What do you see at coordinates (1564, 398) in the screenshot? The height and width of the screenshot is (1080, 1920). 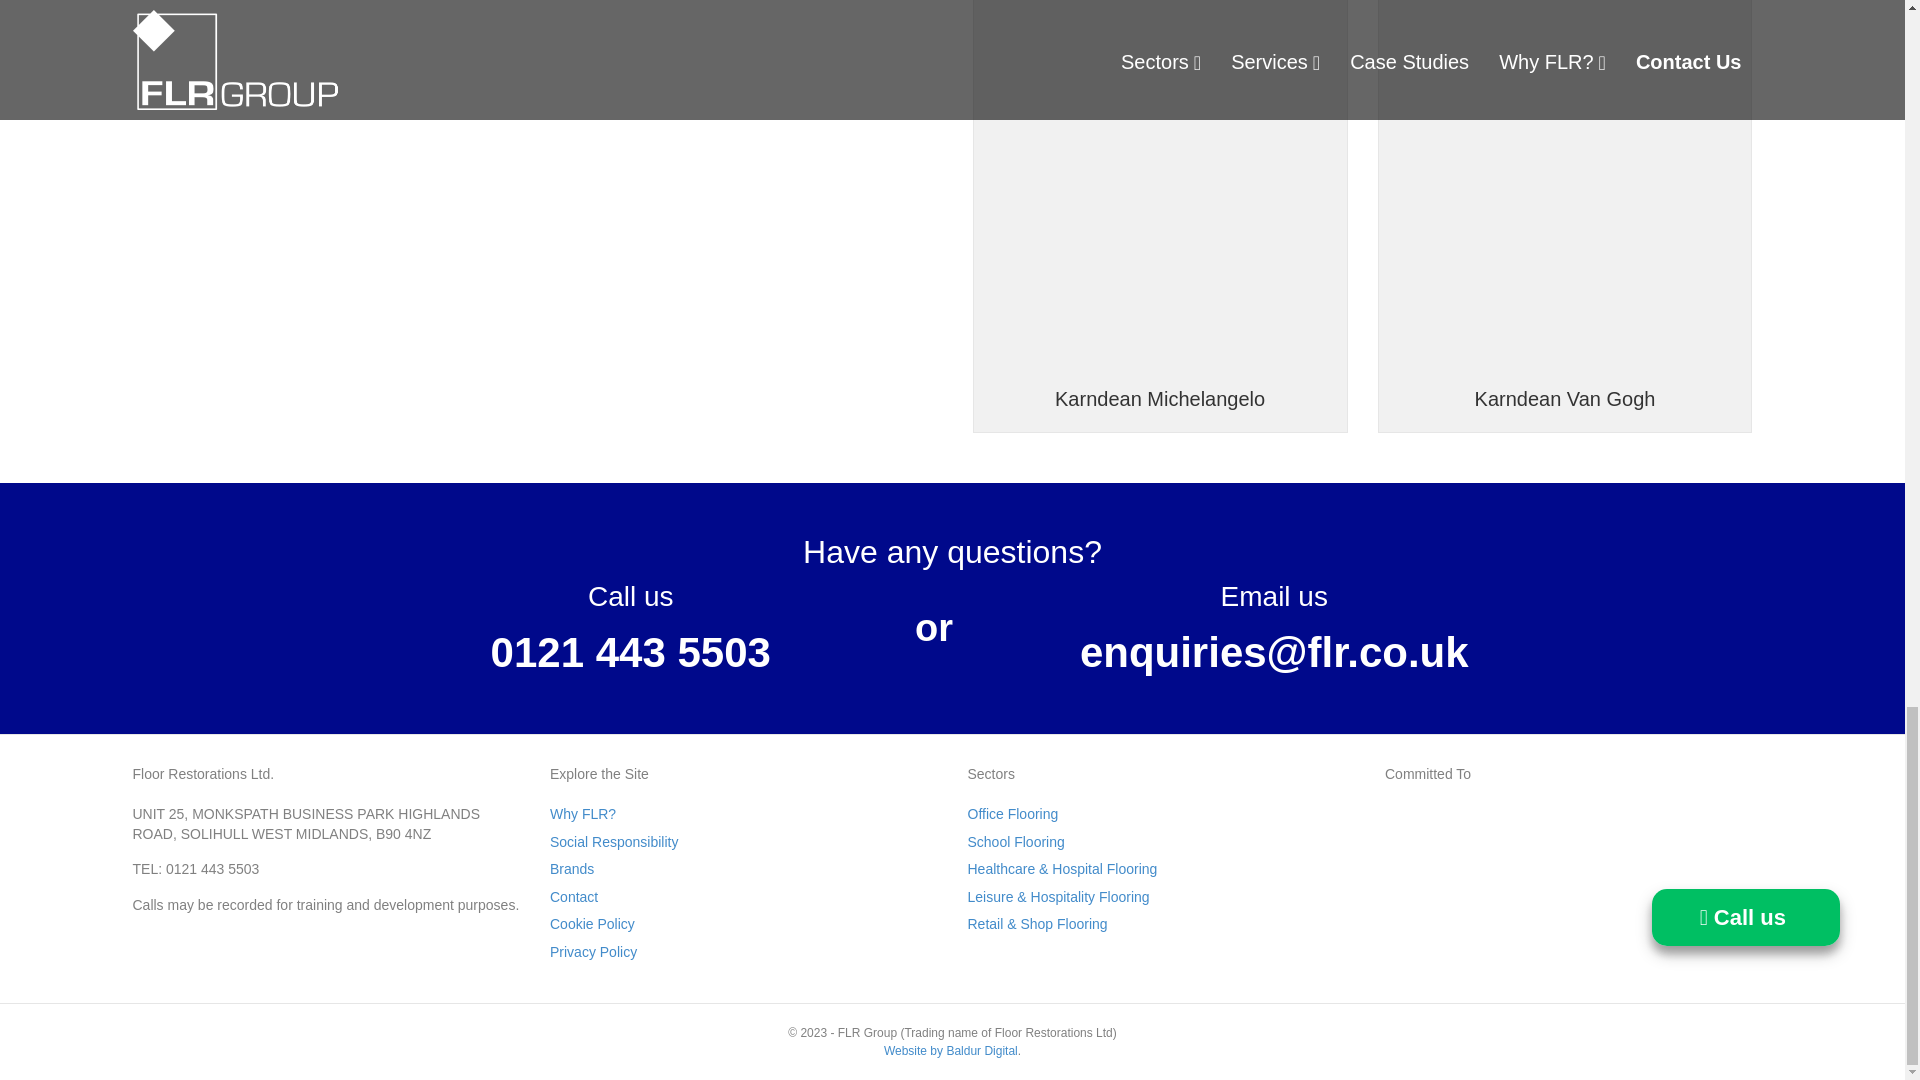 I see `Karndean Van Gogh` at bounding box center [1564, 398].